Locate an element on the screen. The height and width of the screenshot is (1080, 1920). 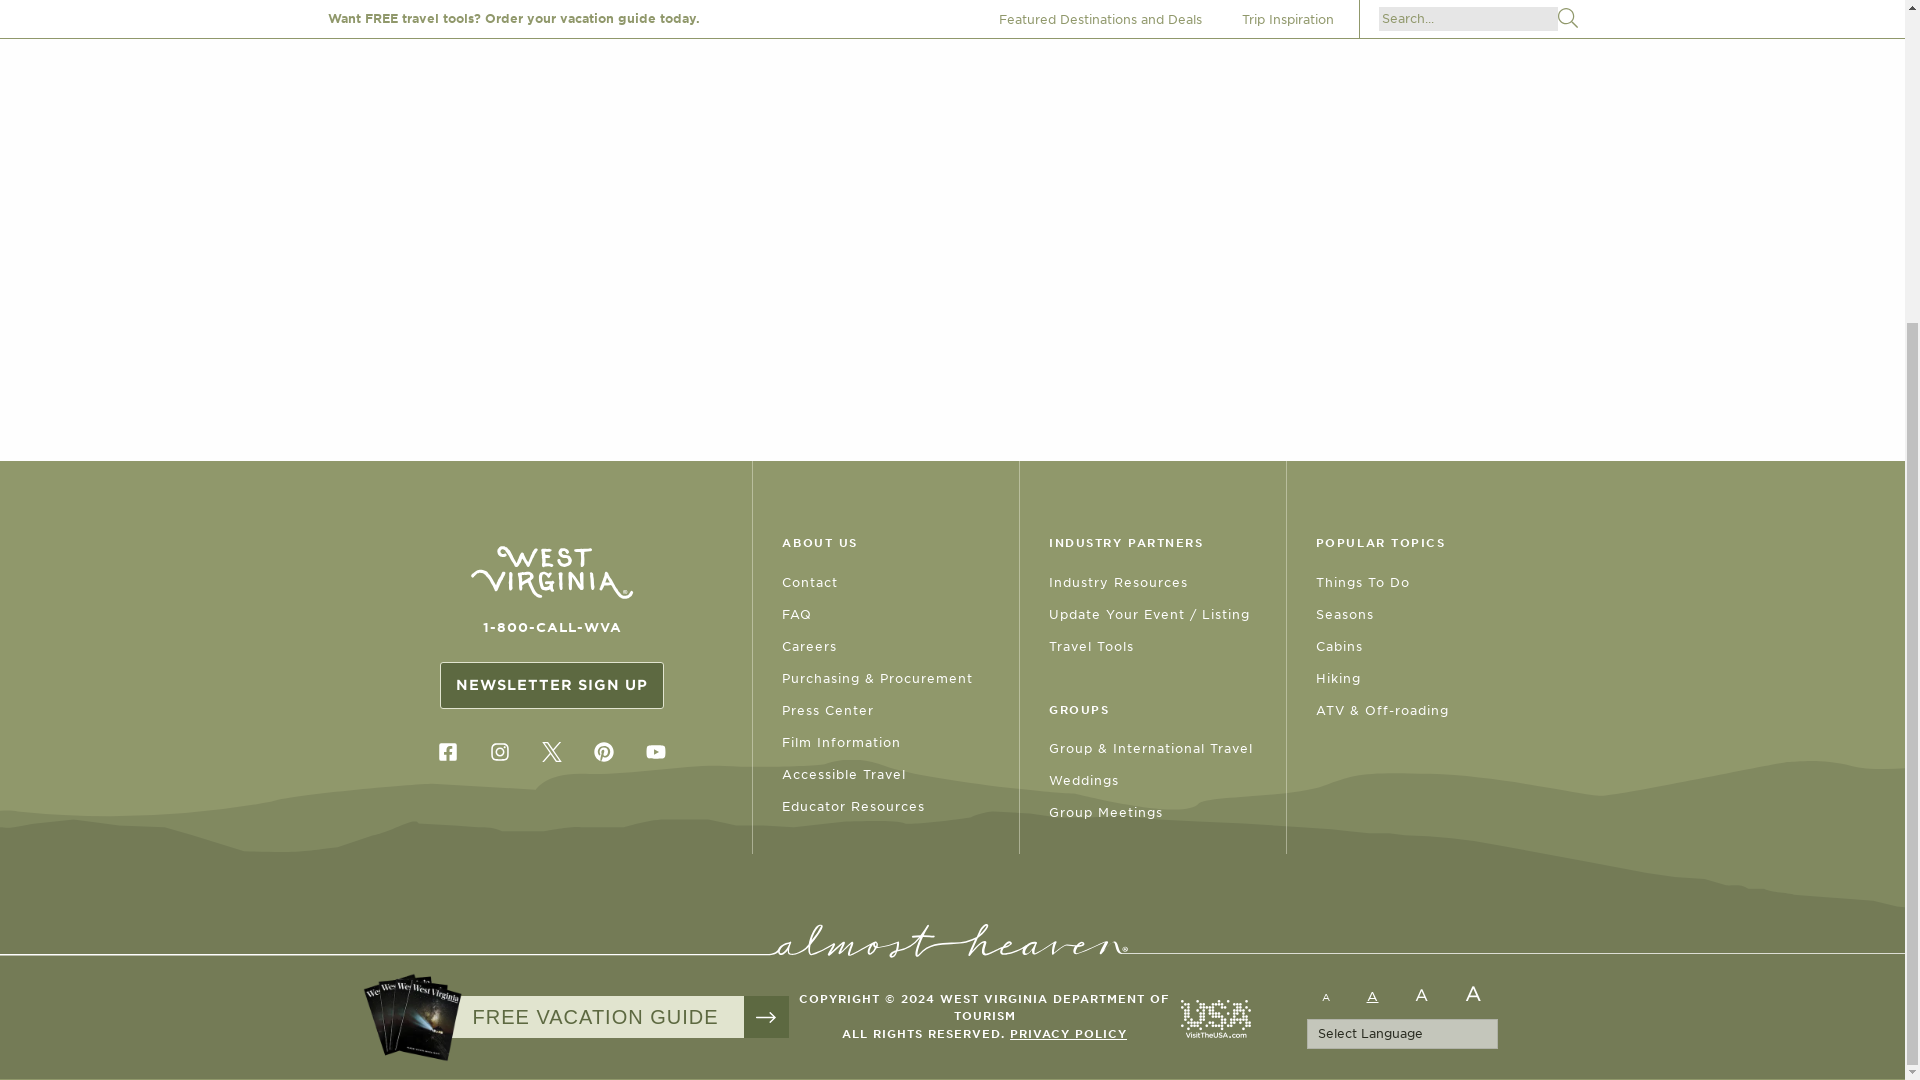
Find us on Facebook is located at coordinates (447, 751).